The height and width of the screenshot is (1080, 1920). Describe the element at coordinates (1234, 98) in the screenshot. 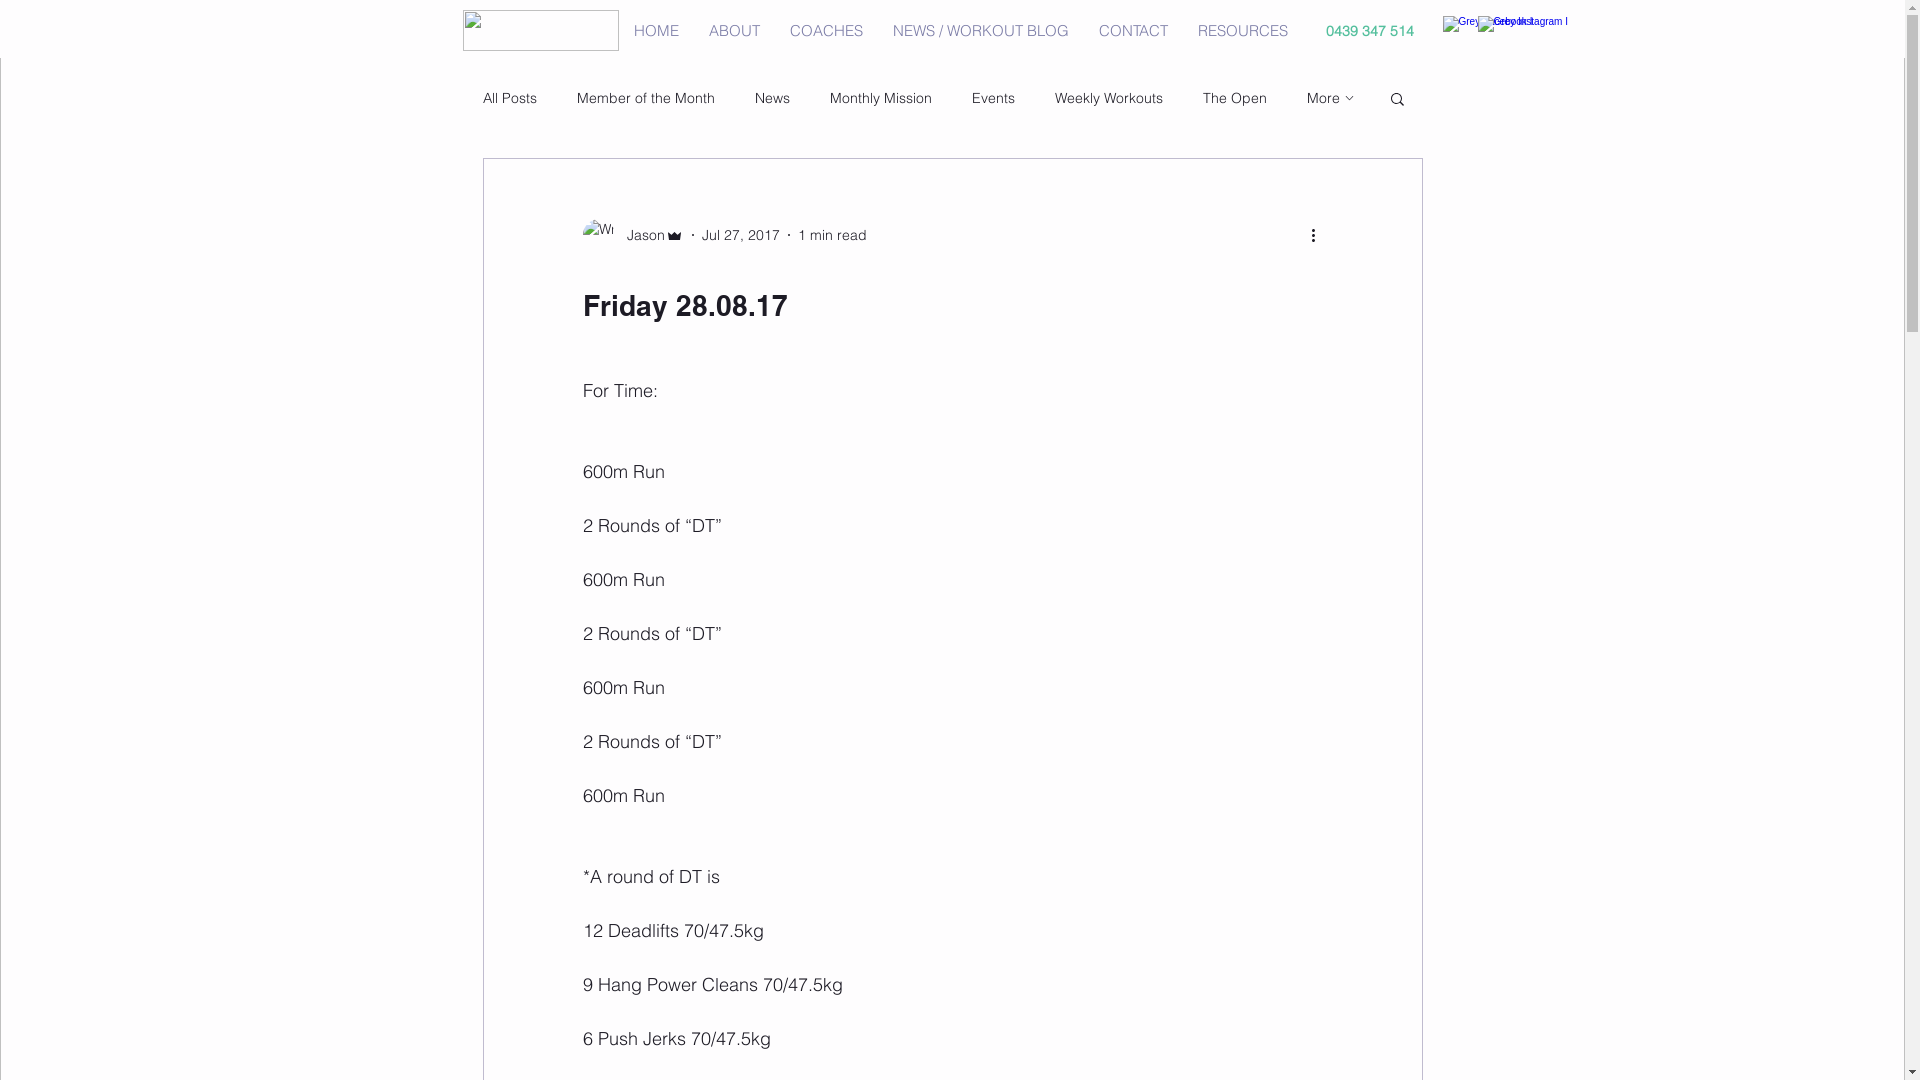

I see `The Open` at that location.